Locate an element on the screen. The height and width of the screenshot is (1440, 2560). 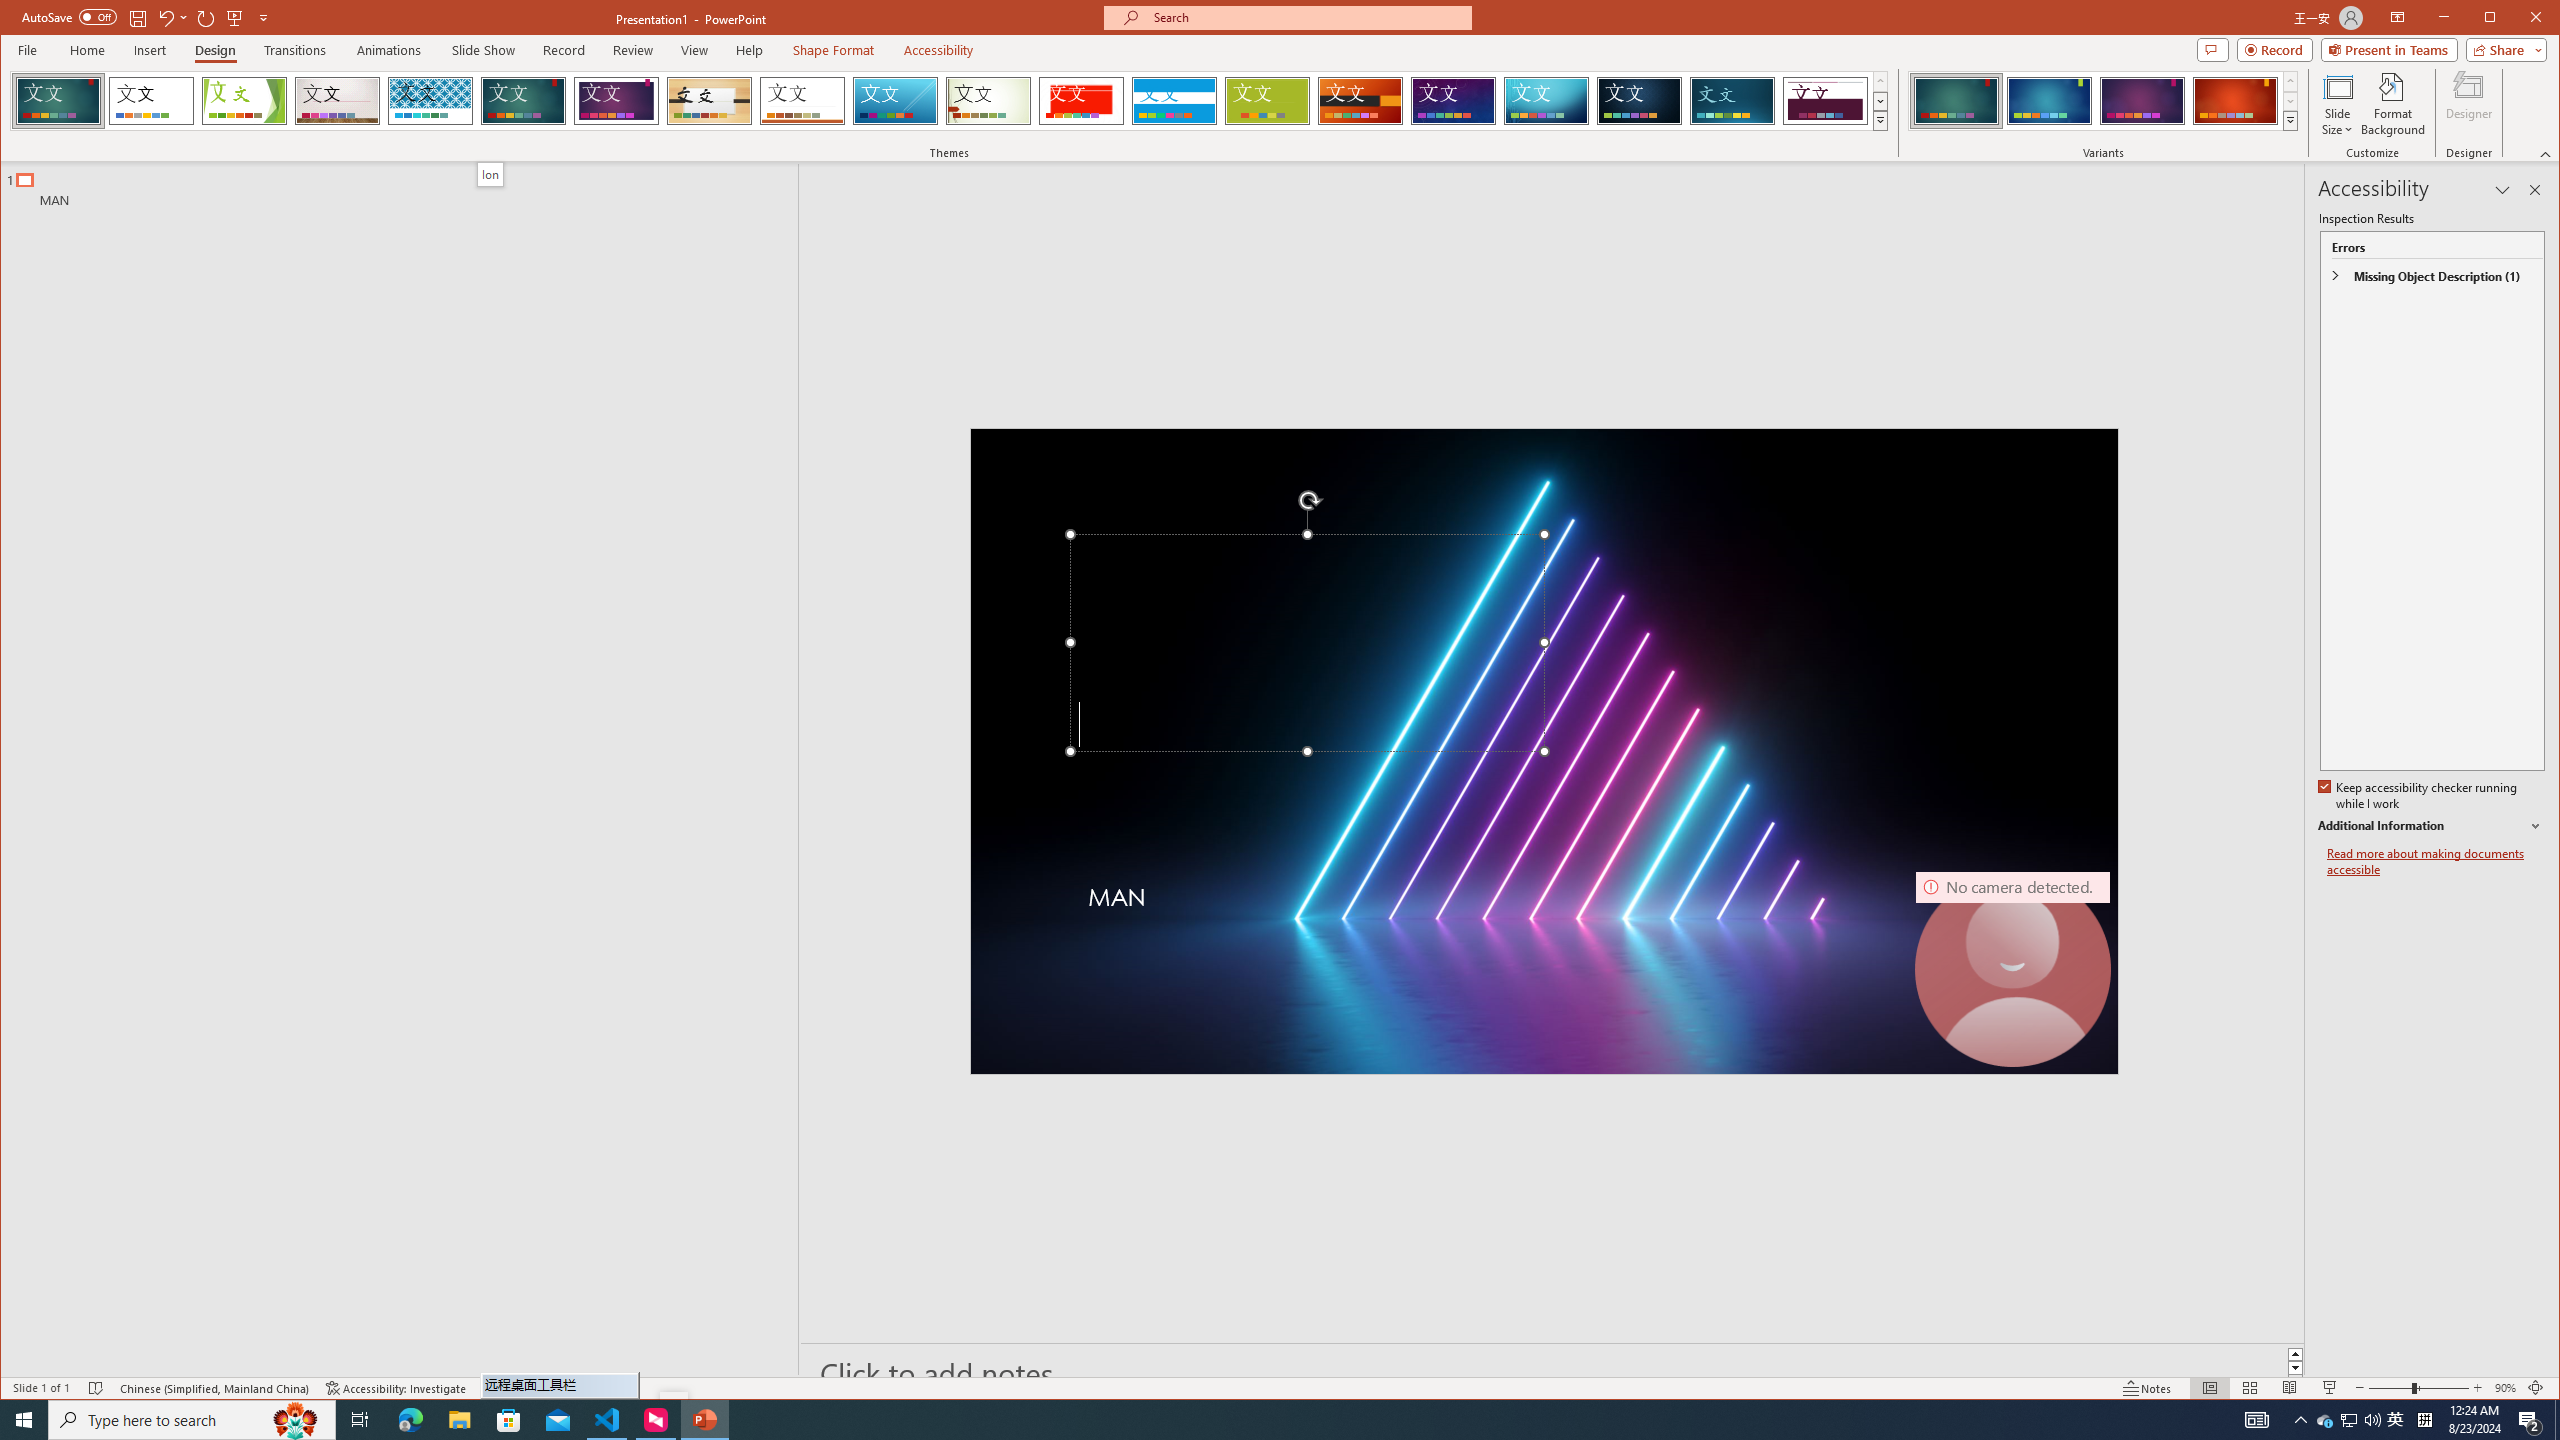
Review is located at coordinates (634, 50).